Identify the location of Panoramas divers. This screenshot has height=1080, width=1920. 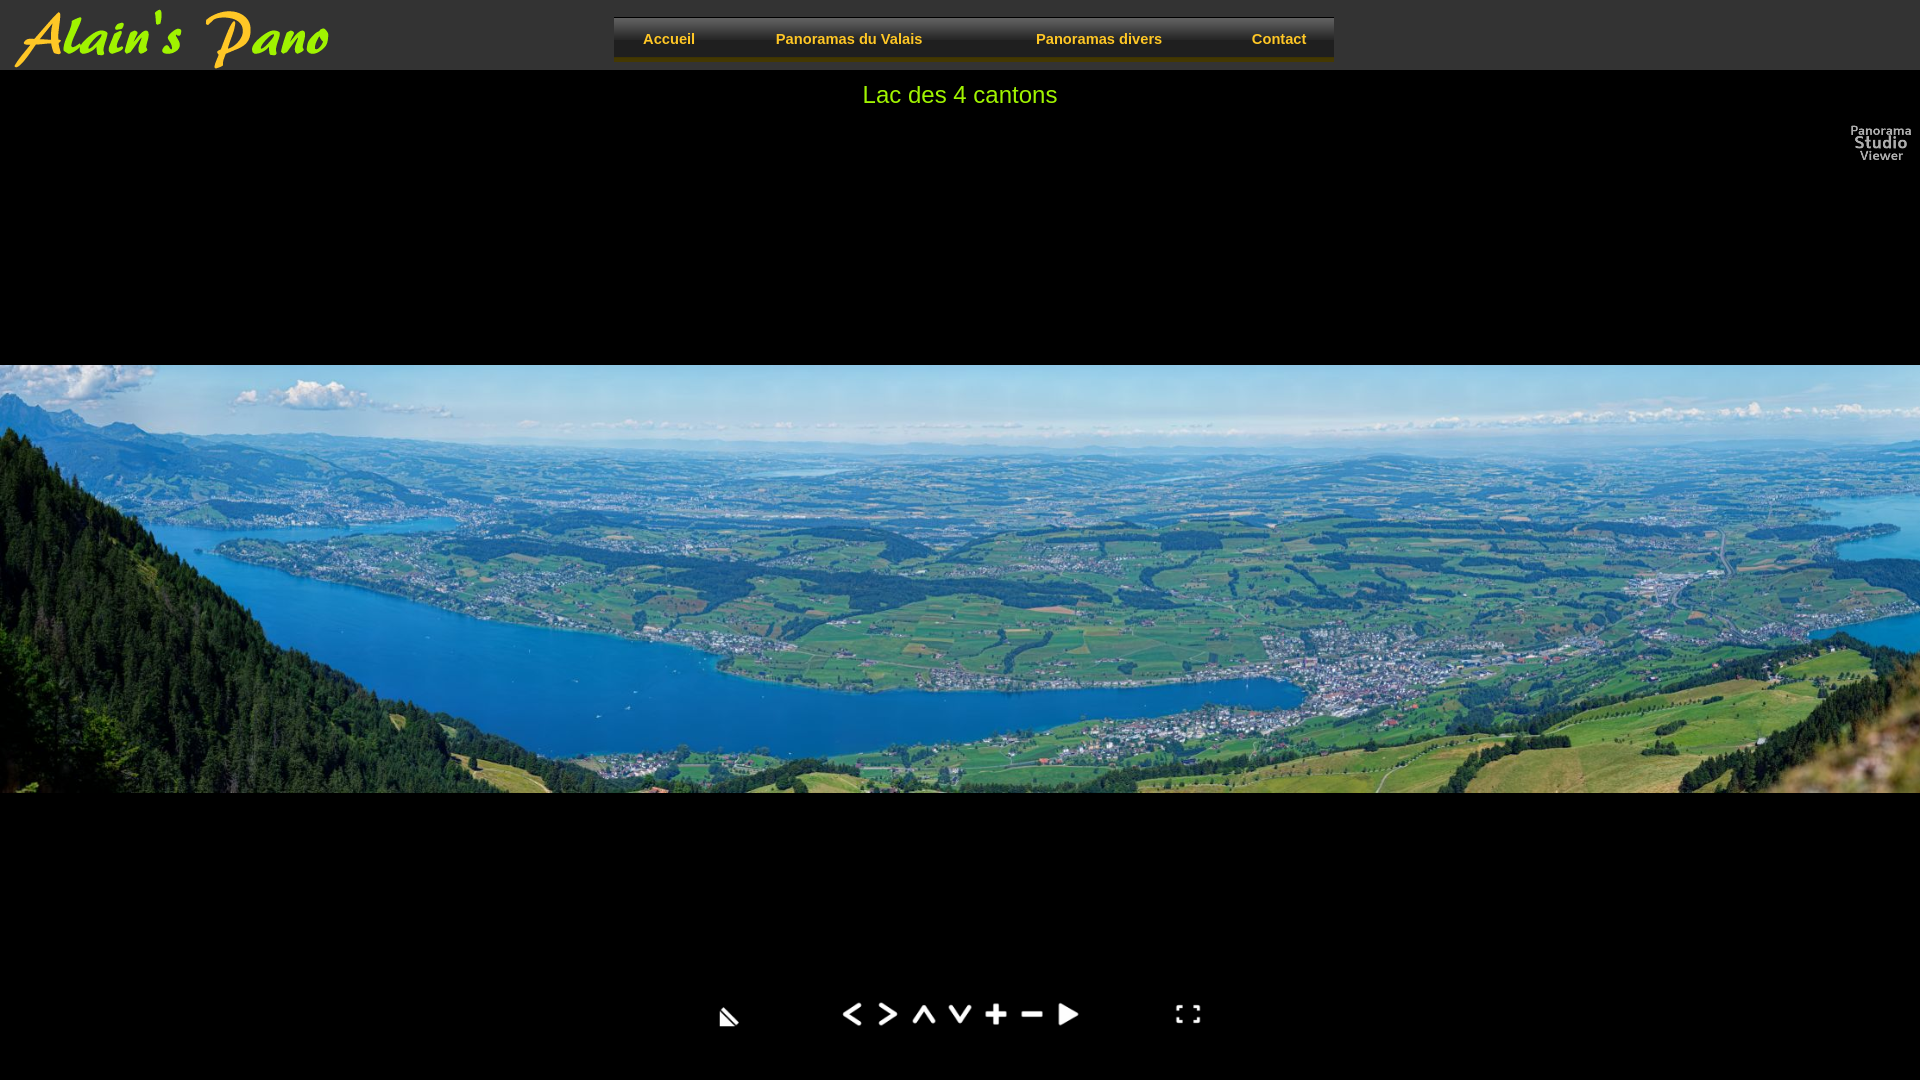
(1099, 38).